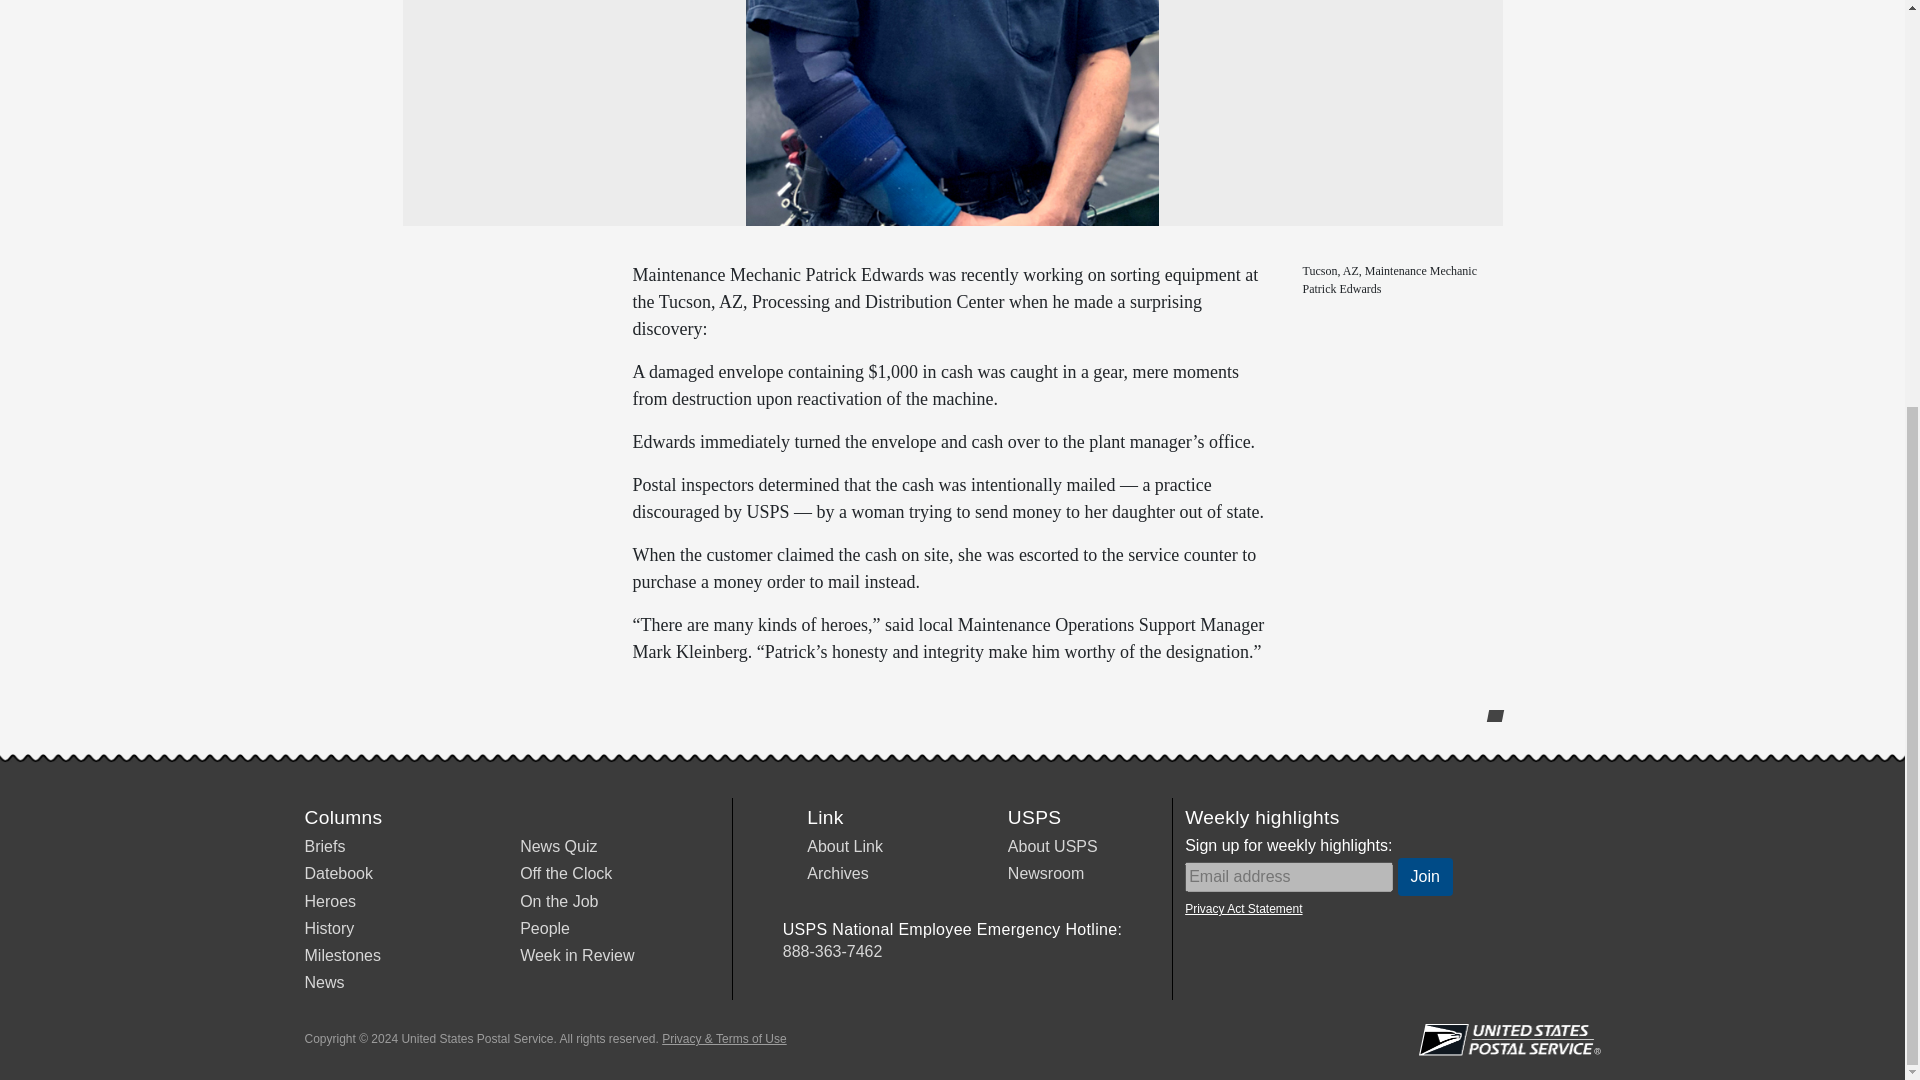 This screenshot has width=1920, height=1080. I want to click on Heroes, so click(329, 902).